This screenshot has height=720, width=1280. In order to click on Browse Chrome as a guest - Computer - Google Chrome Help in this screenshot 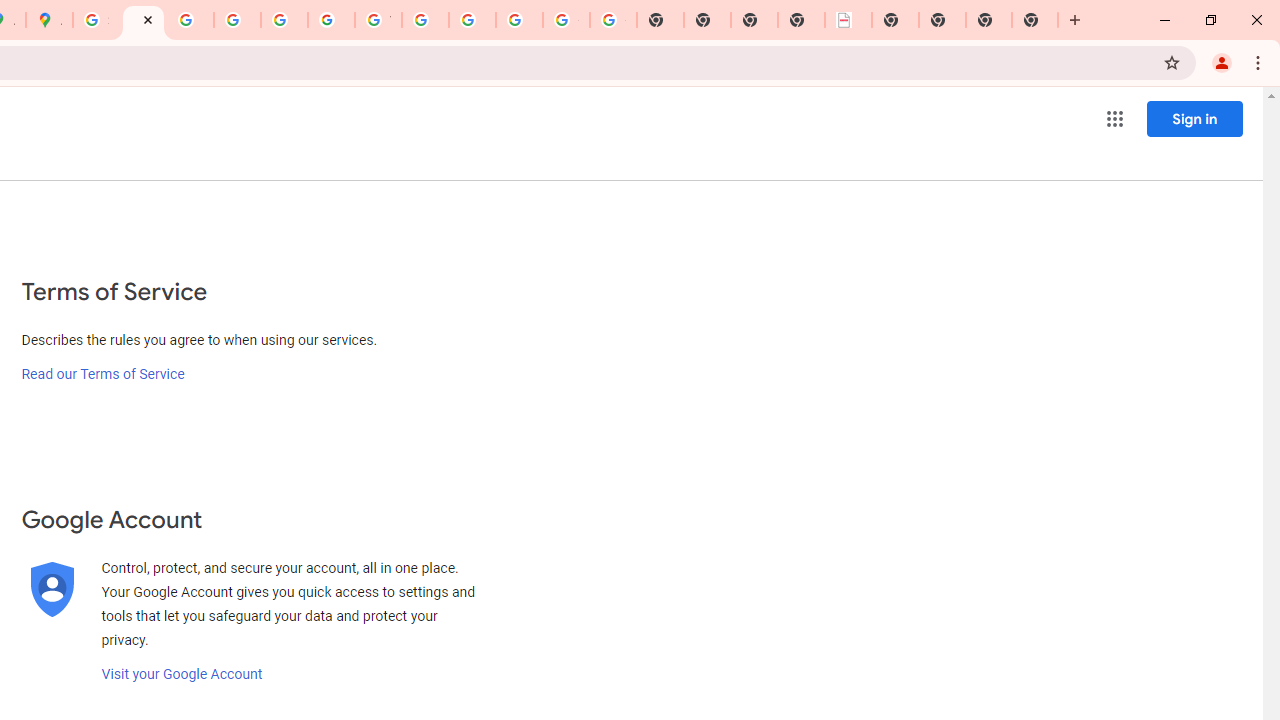, I will do `click(425, 20)`.